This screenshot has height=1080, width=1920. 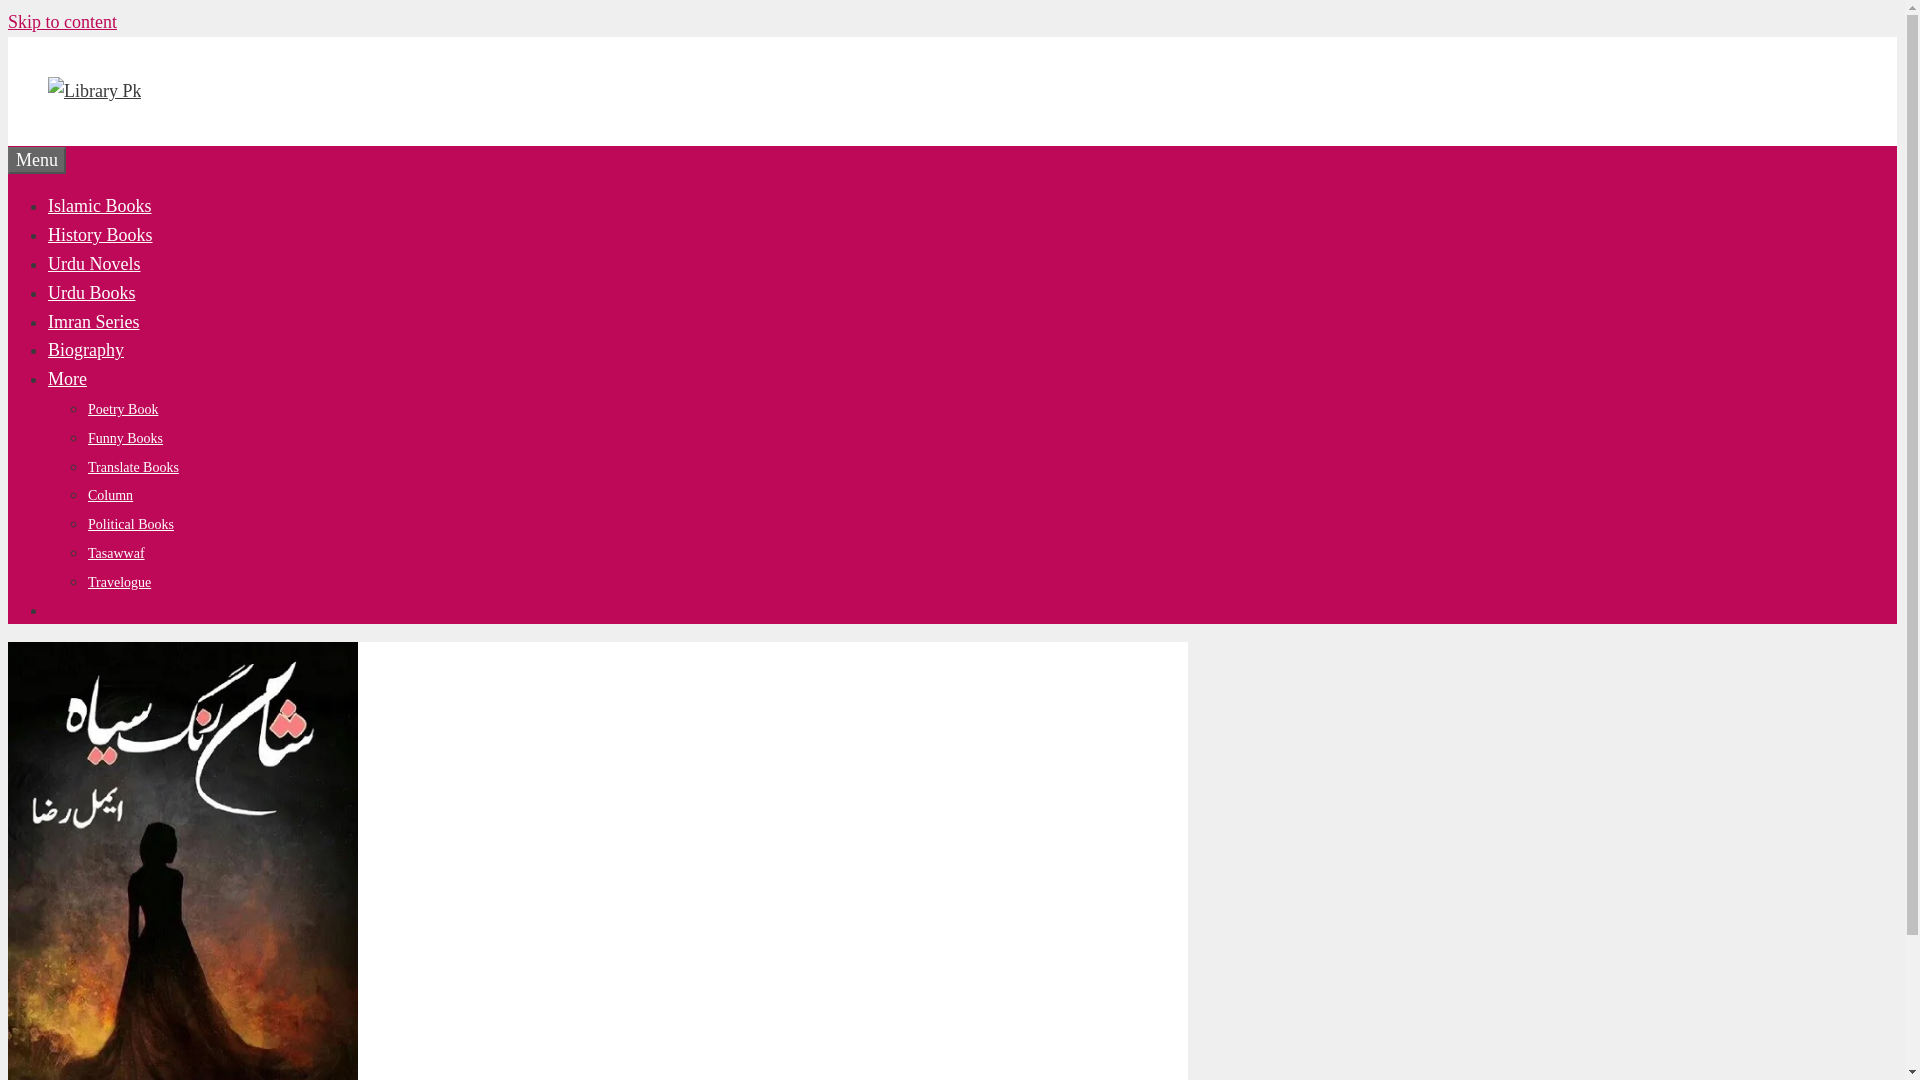 I want to click on Poetry Book, so click(x=122, y=408).